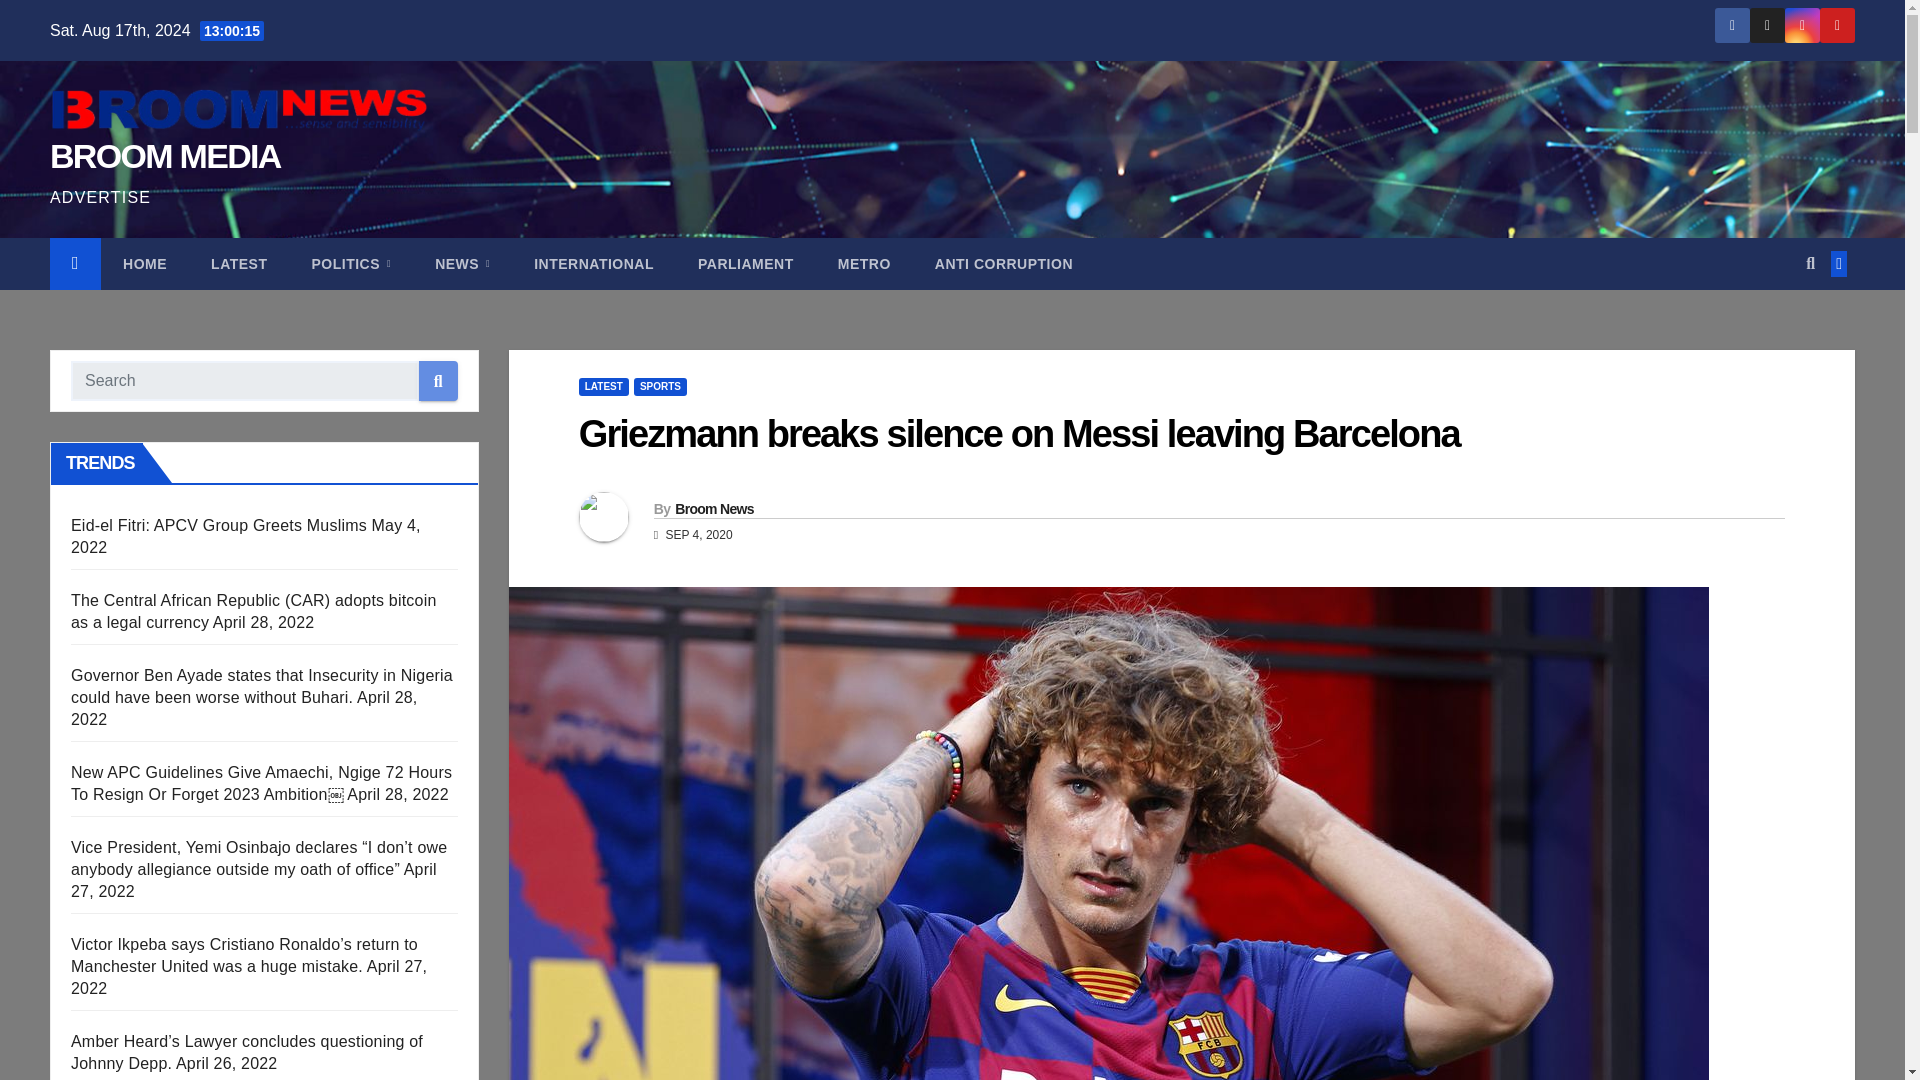  I want to click on HOME, so click(144, 264).